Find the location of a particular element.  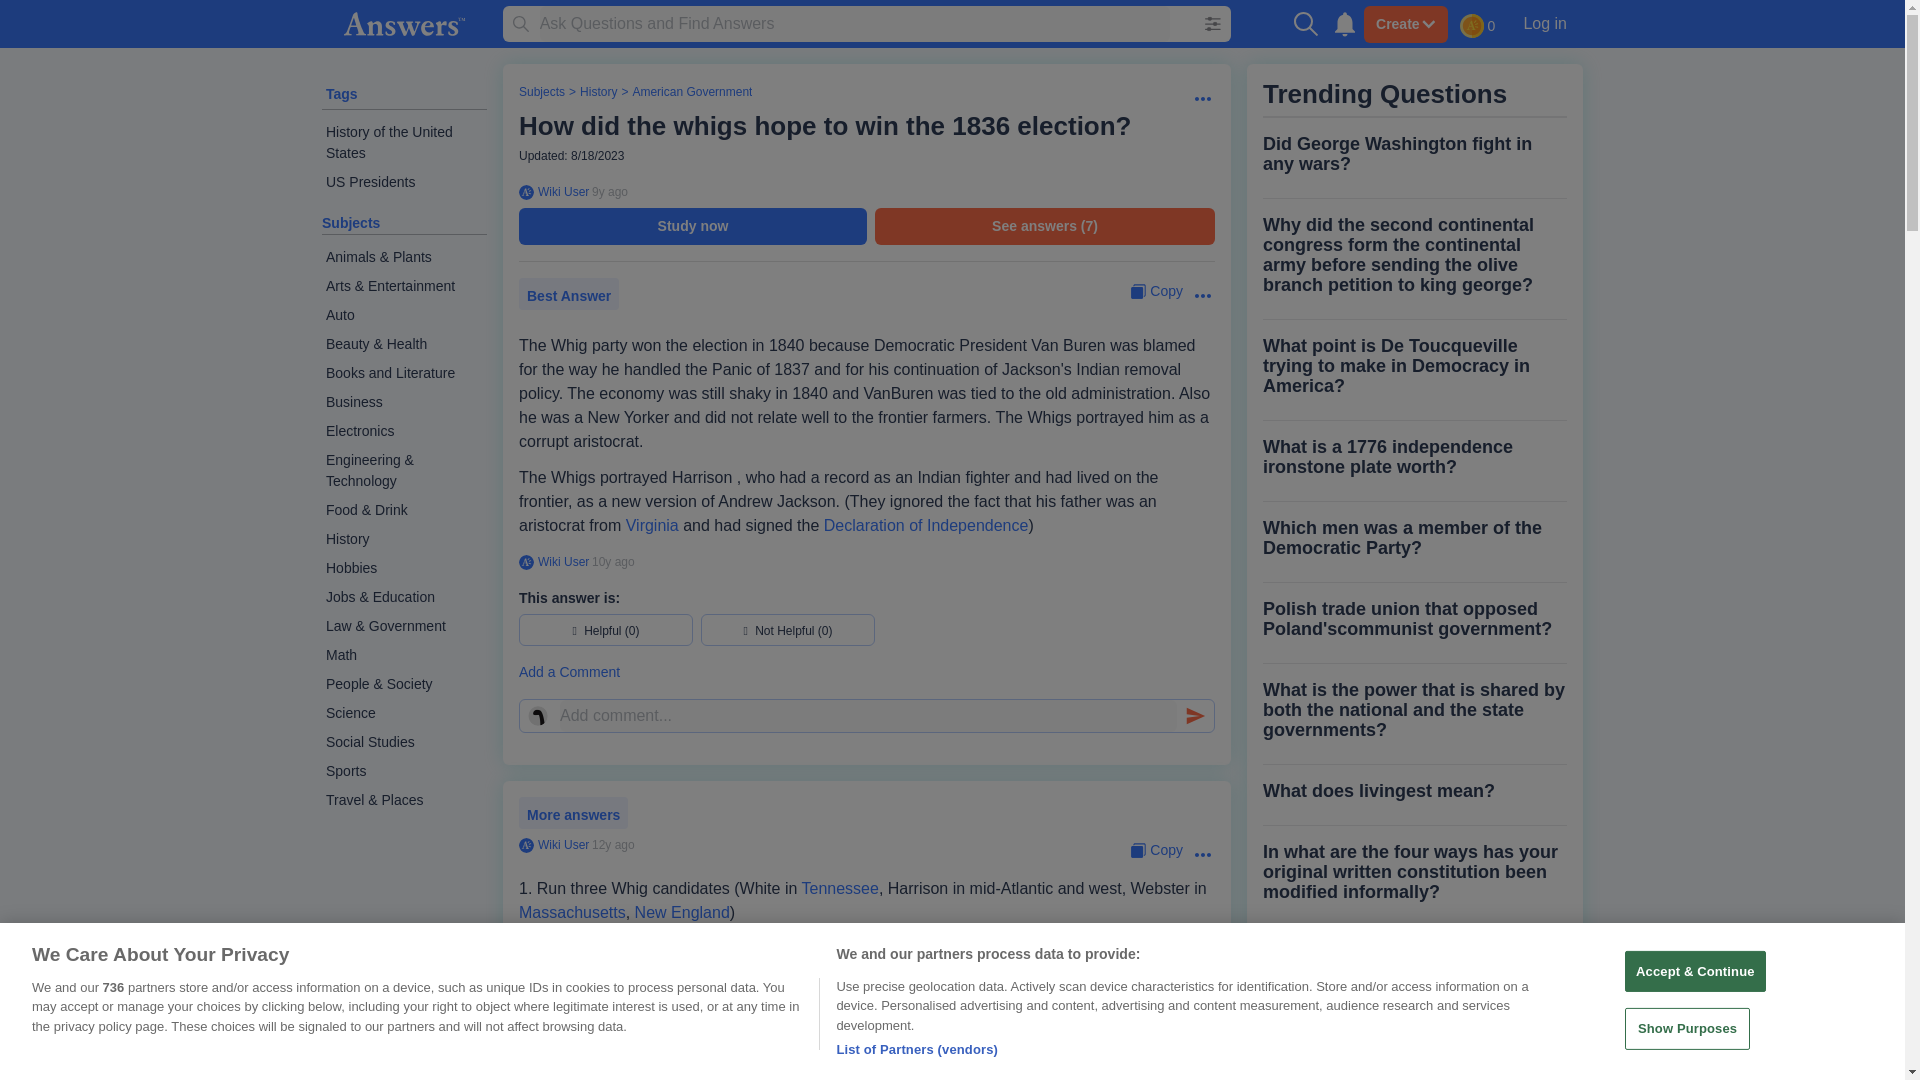

Books and Literature is located at coordinates (404, 372).